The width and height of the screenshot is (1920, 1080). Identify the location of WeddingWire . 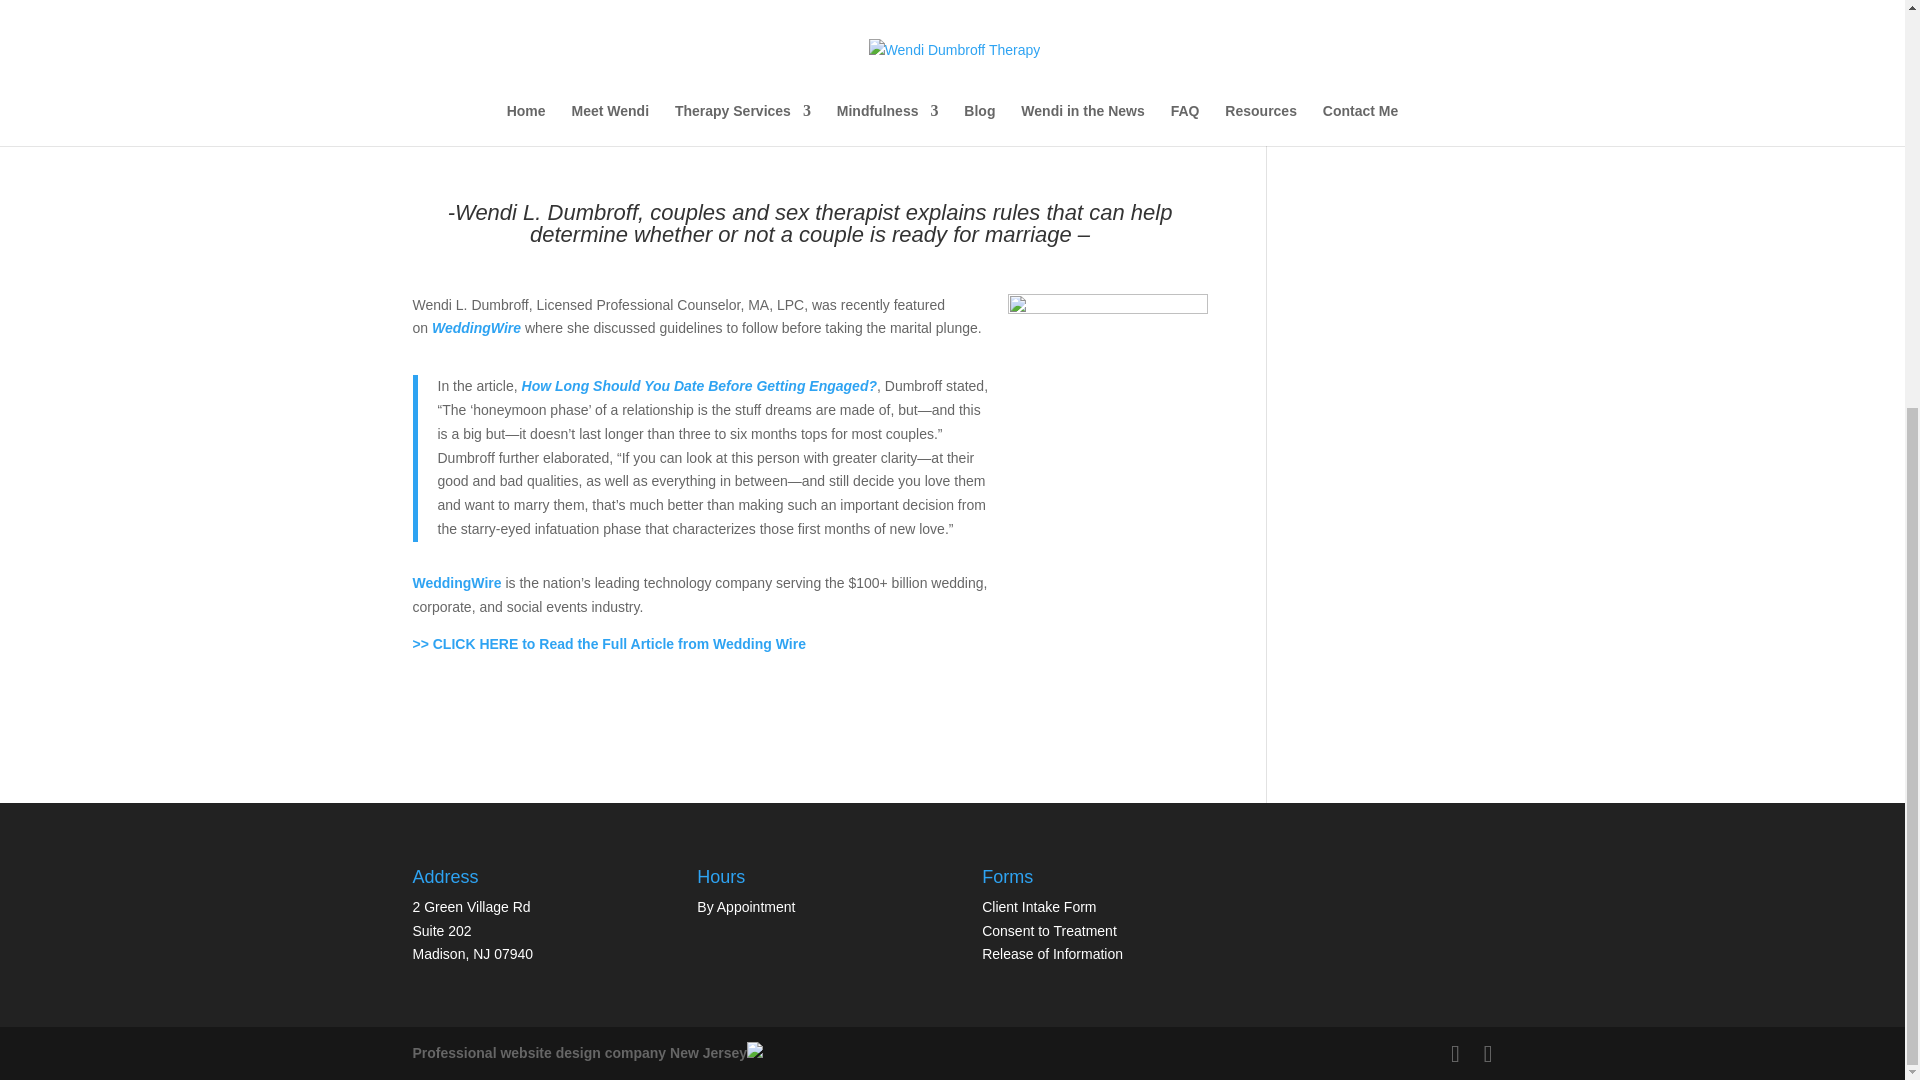
(478, 327).